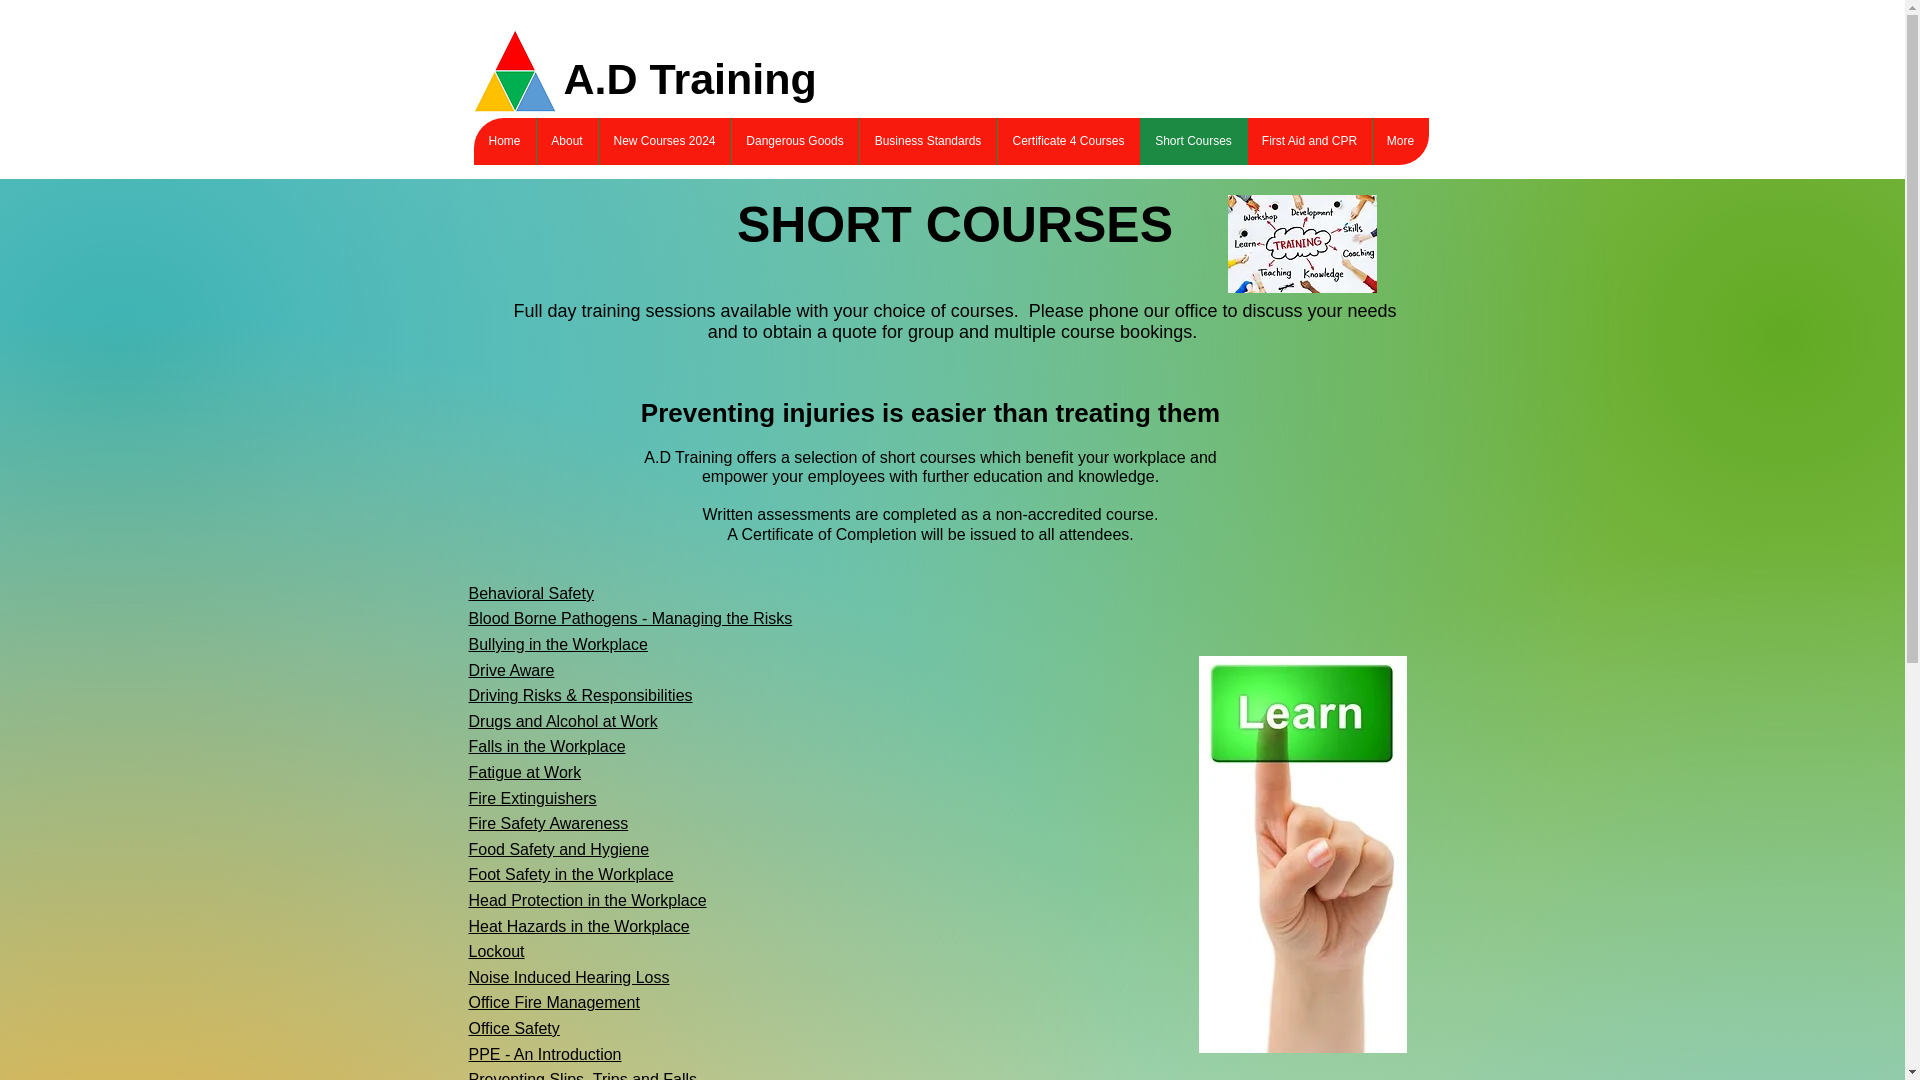 This screenshot has height=1080, width=1920. Describe the element at coordinates (794, 141) in the screenshot. I see `Dangerous Goods` at that location.